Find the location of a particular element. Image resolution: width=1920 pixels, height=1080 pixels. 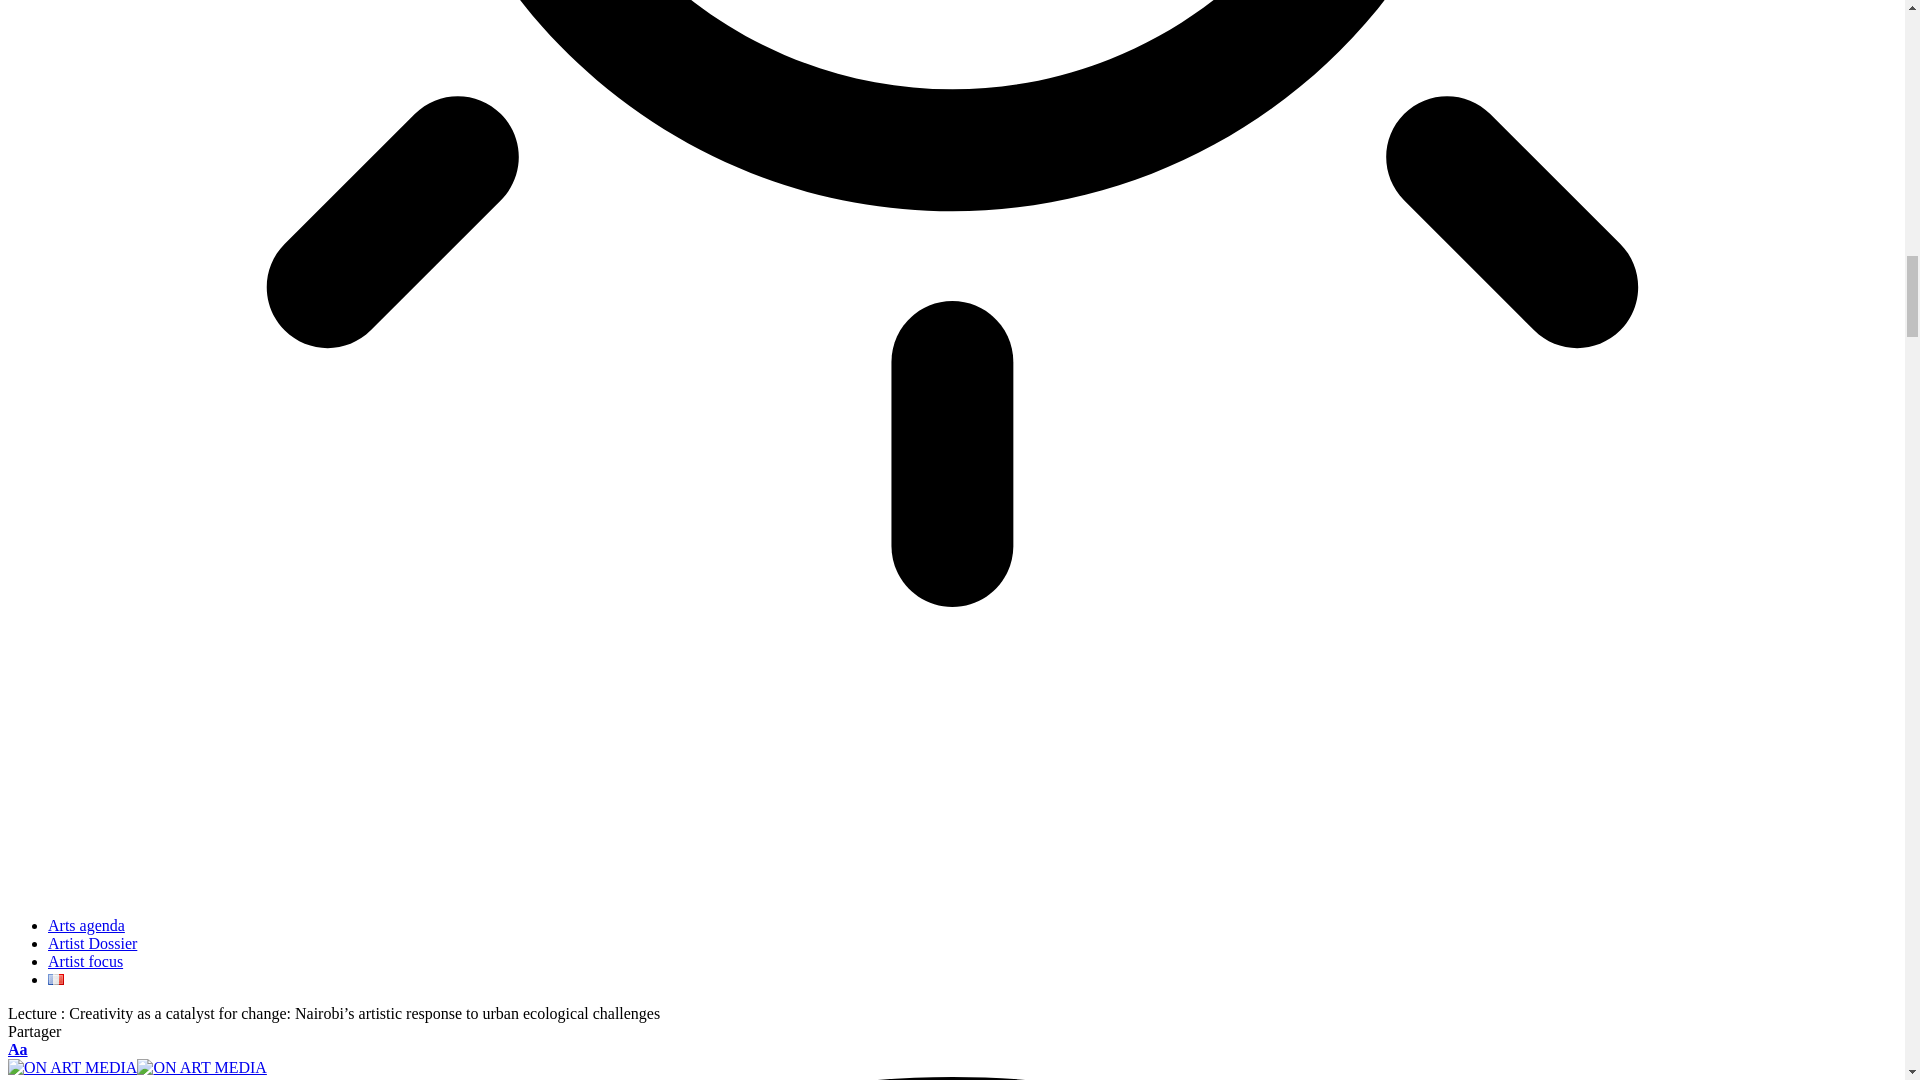

Artist focus is located at coordinates (85, 960).